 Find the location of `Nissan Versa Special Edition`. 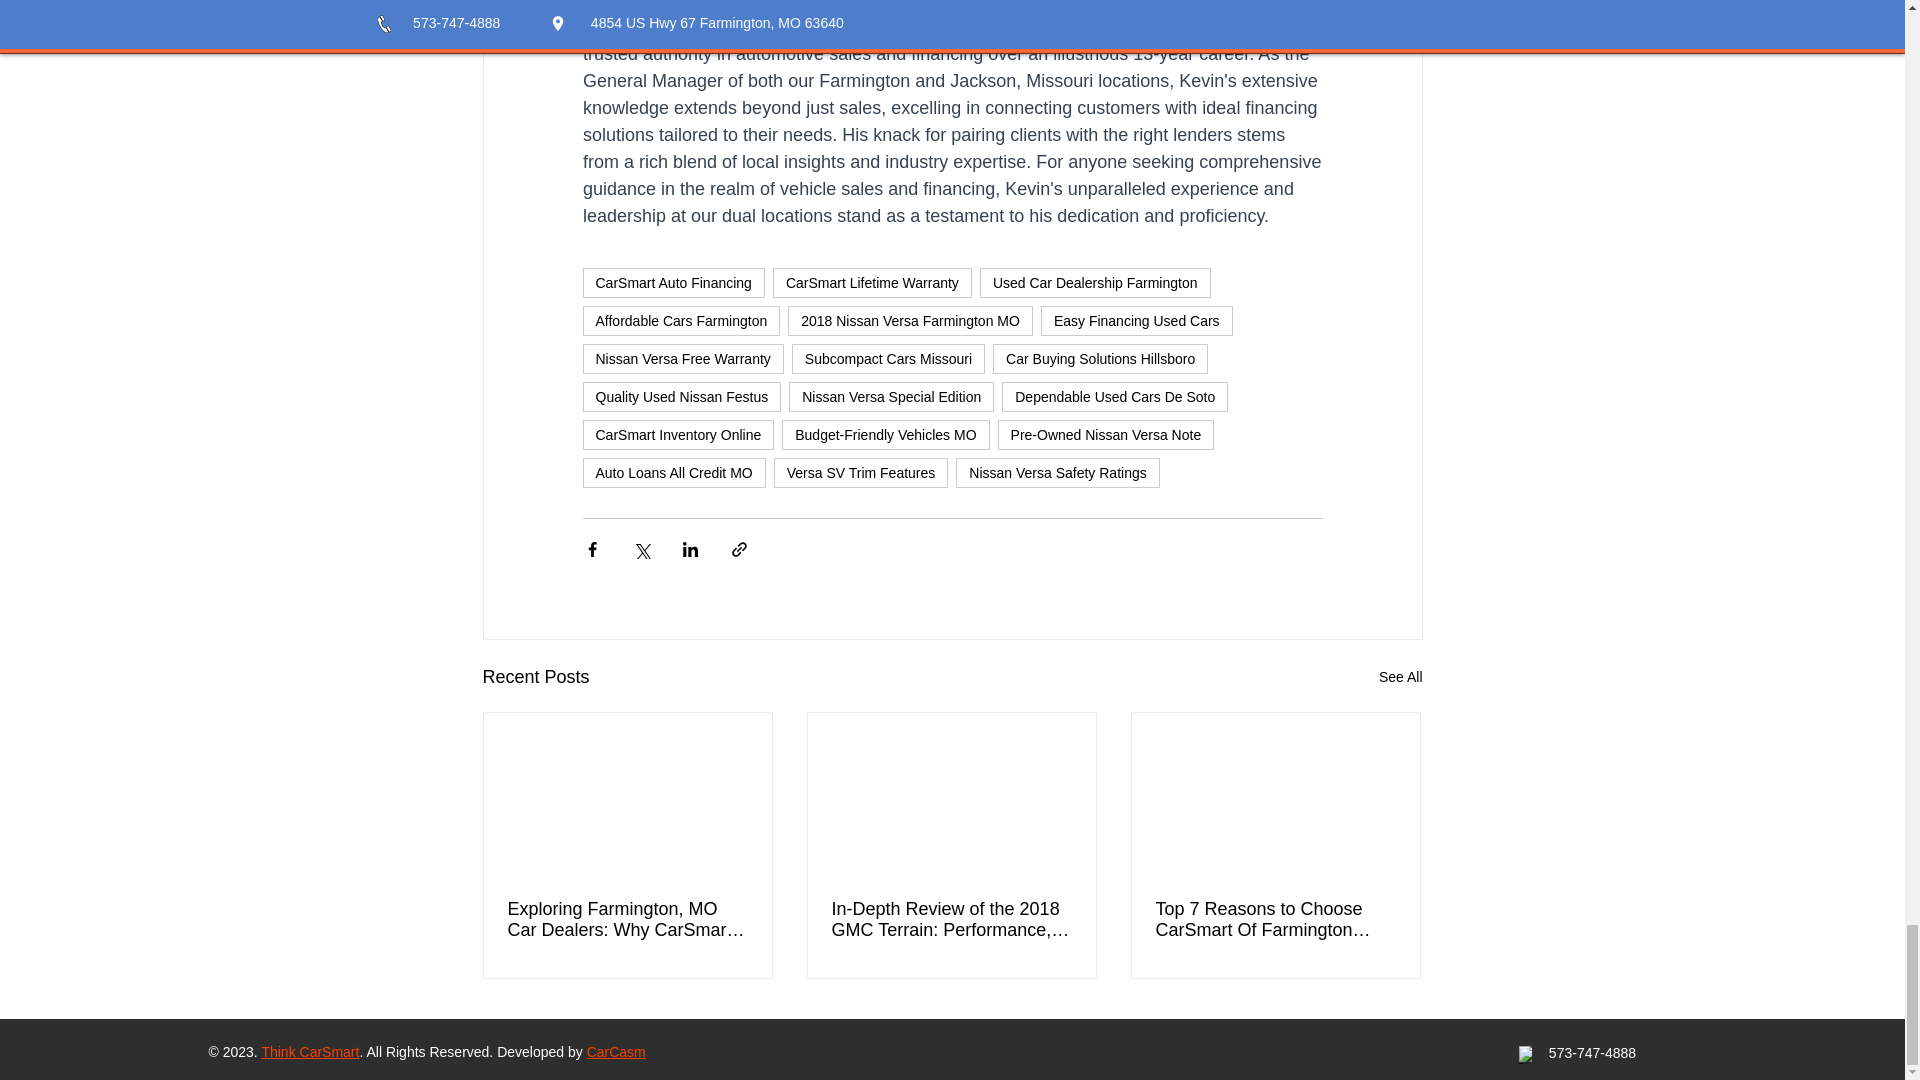

Nissan Versa Special Edition is located at coordinates (892, 396).